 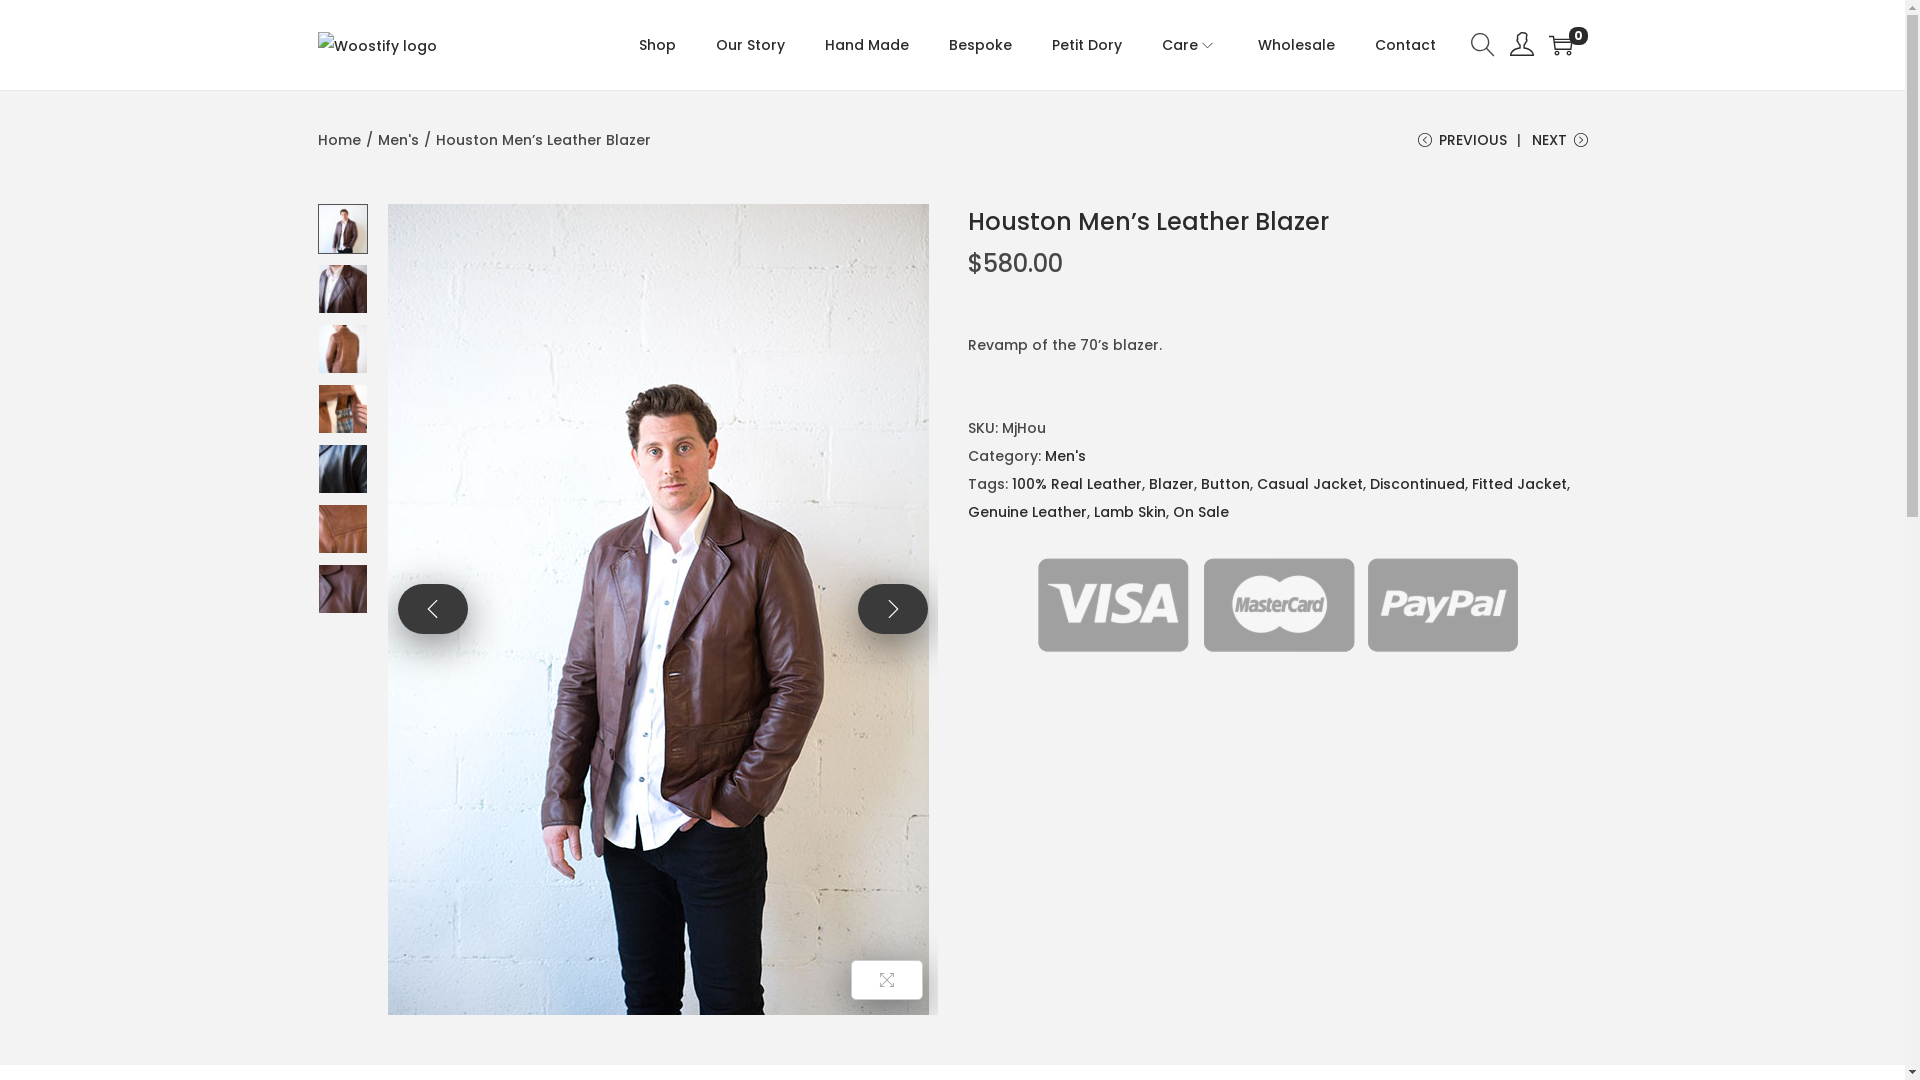 I want to click on Shop, so click(x=656, y=45).